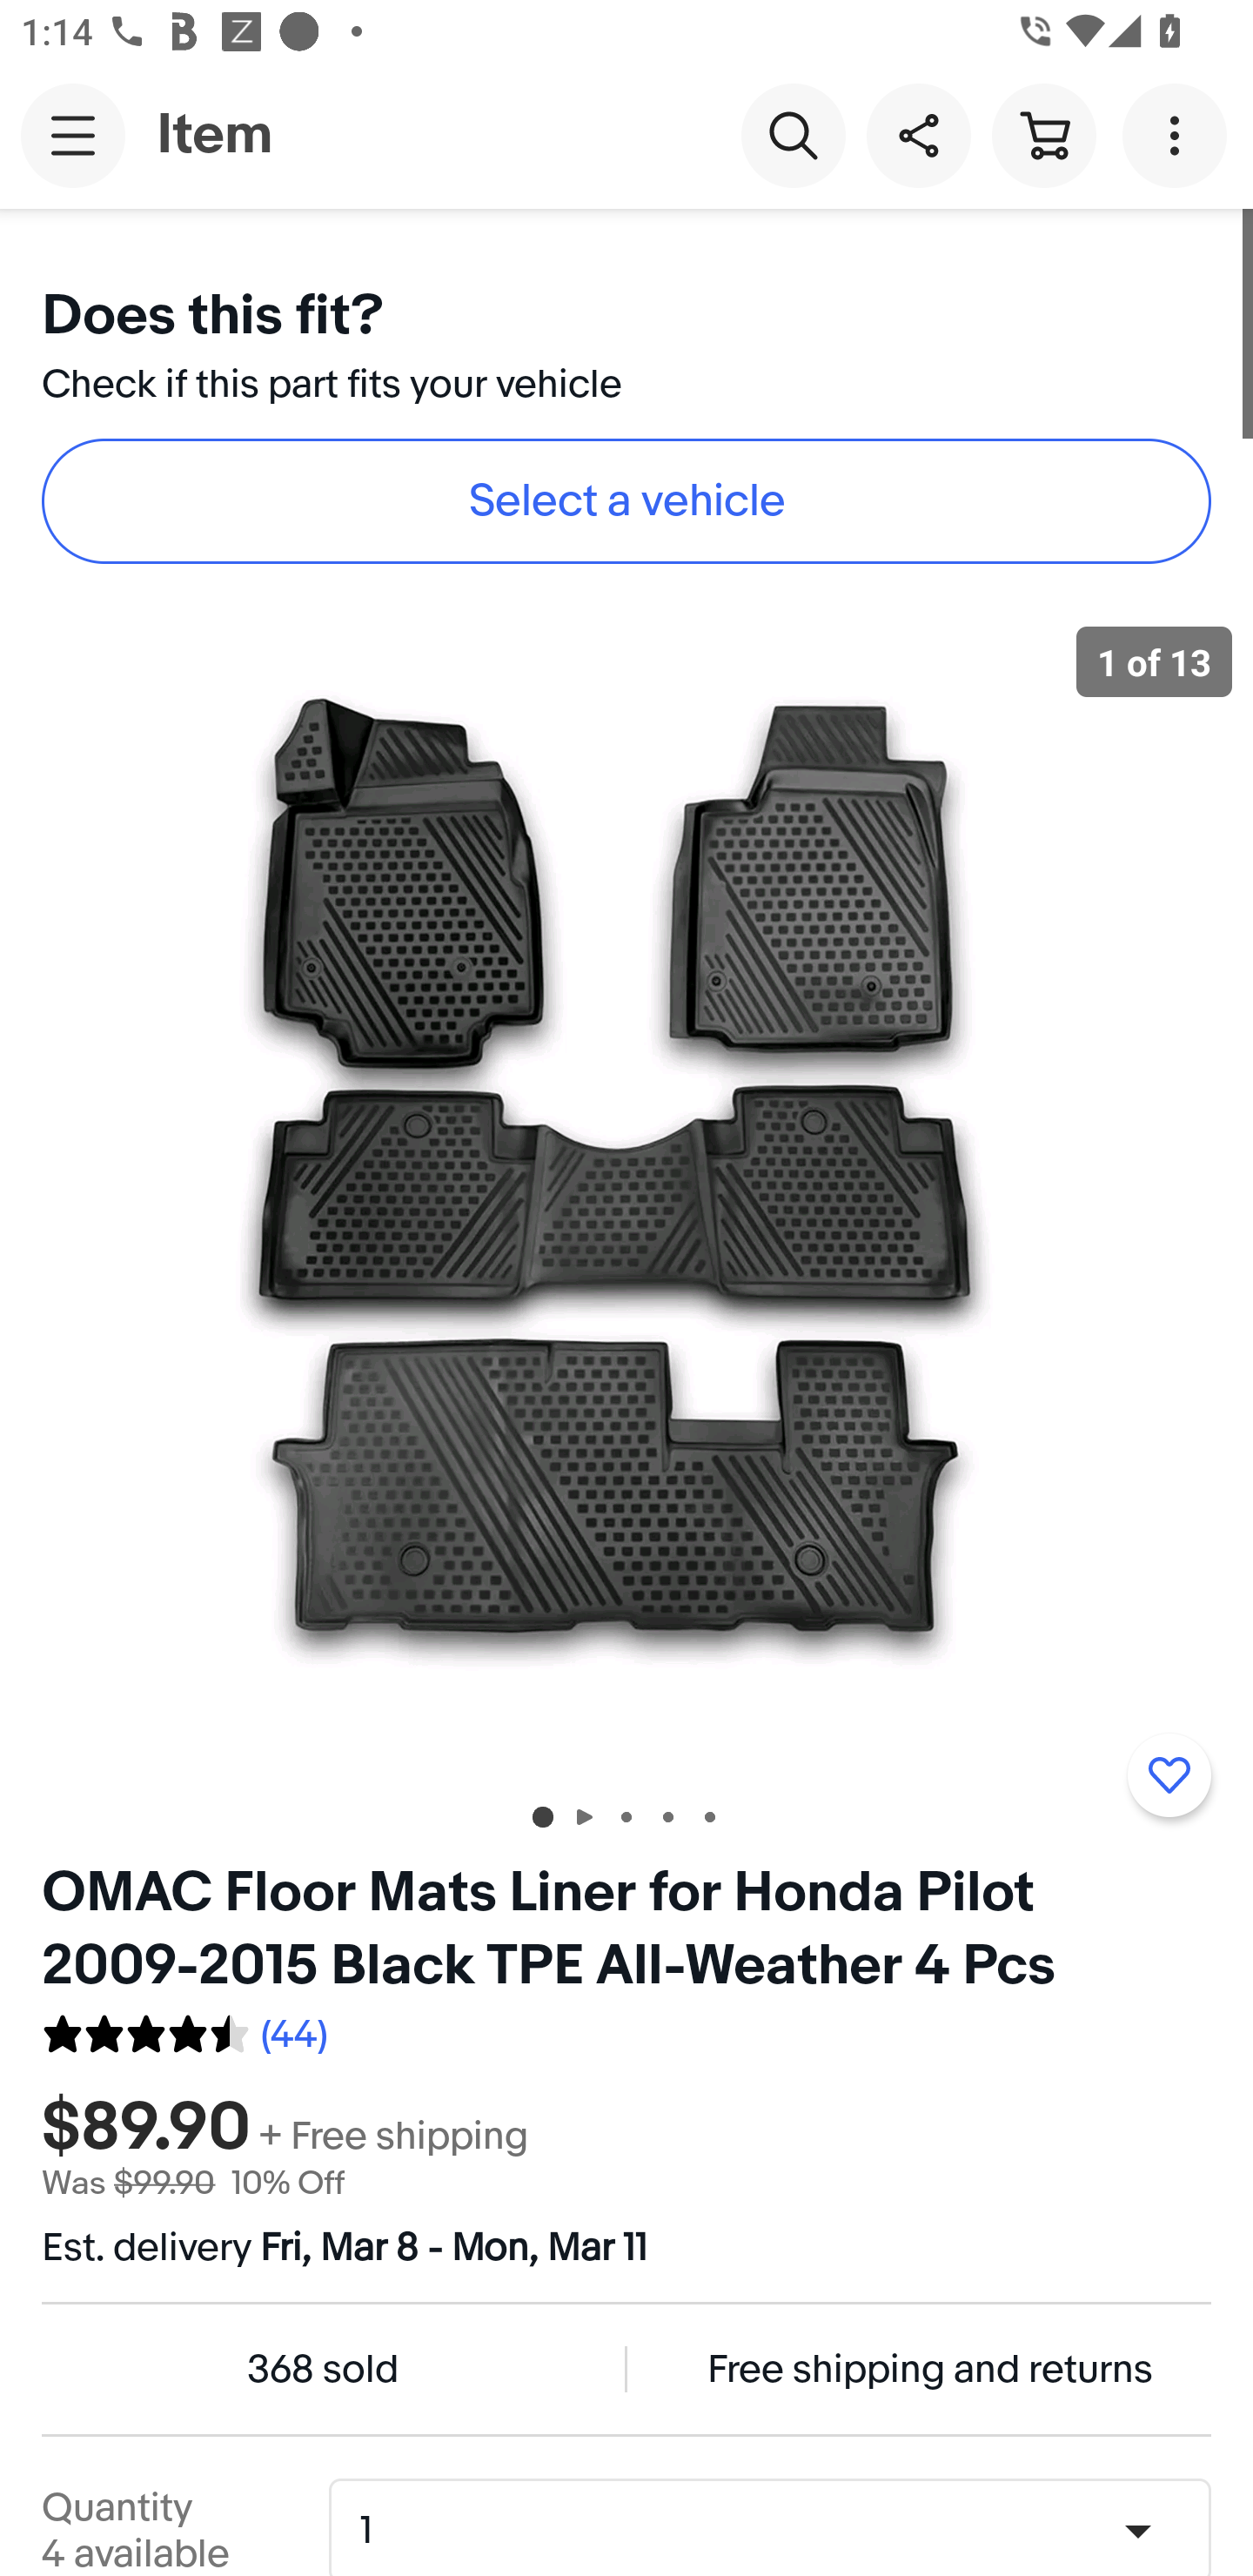 Image resolution: width=1253 pixels, height=2576 pixels. I want to click on Cart button shopping cart, so click(1043, 134).